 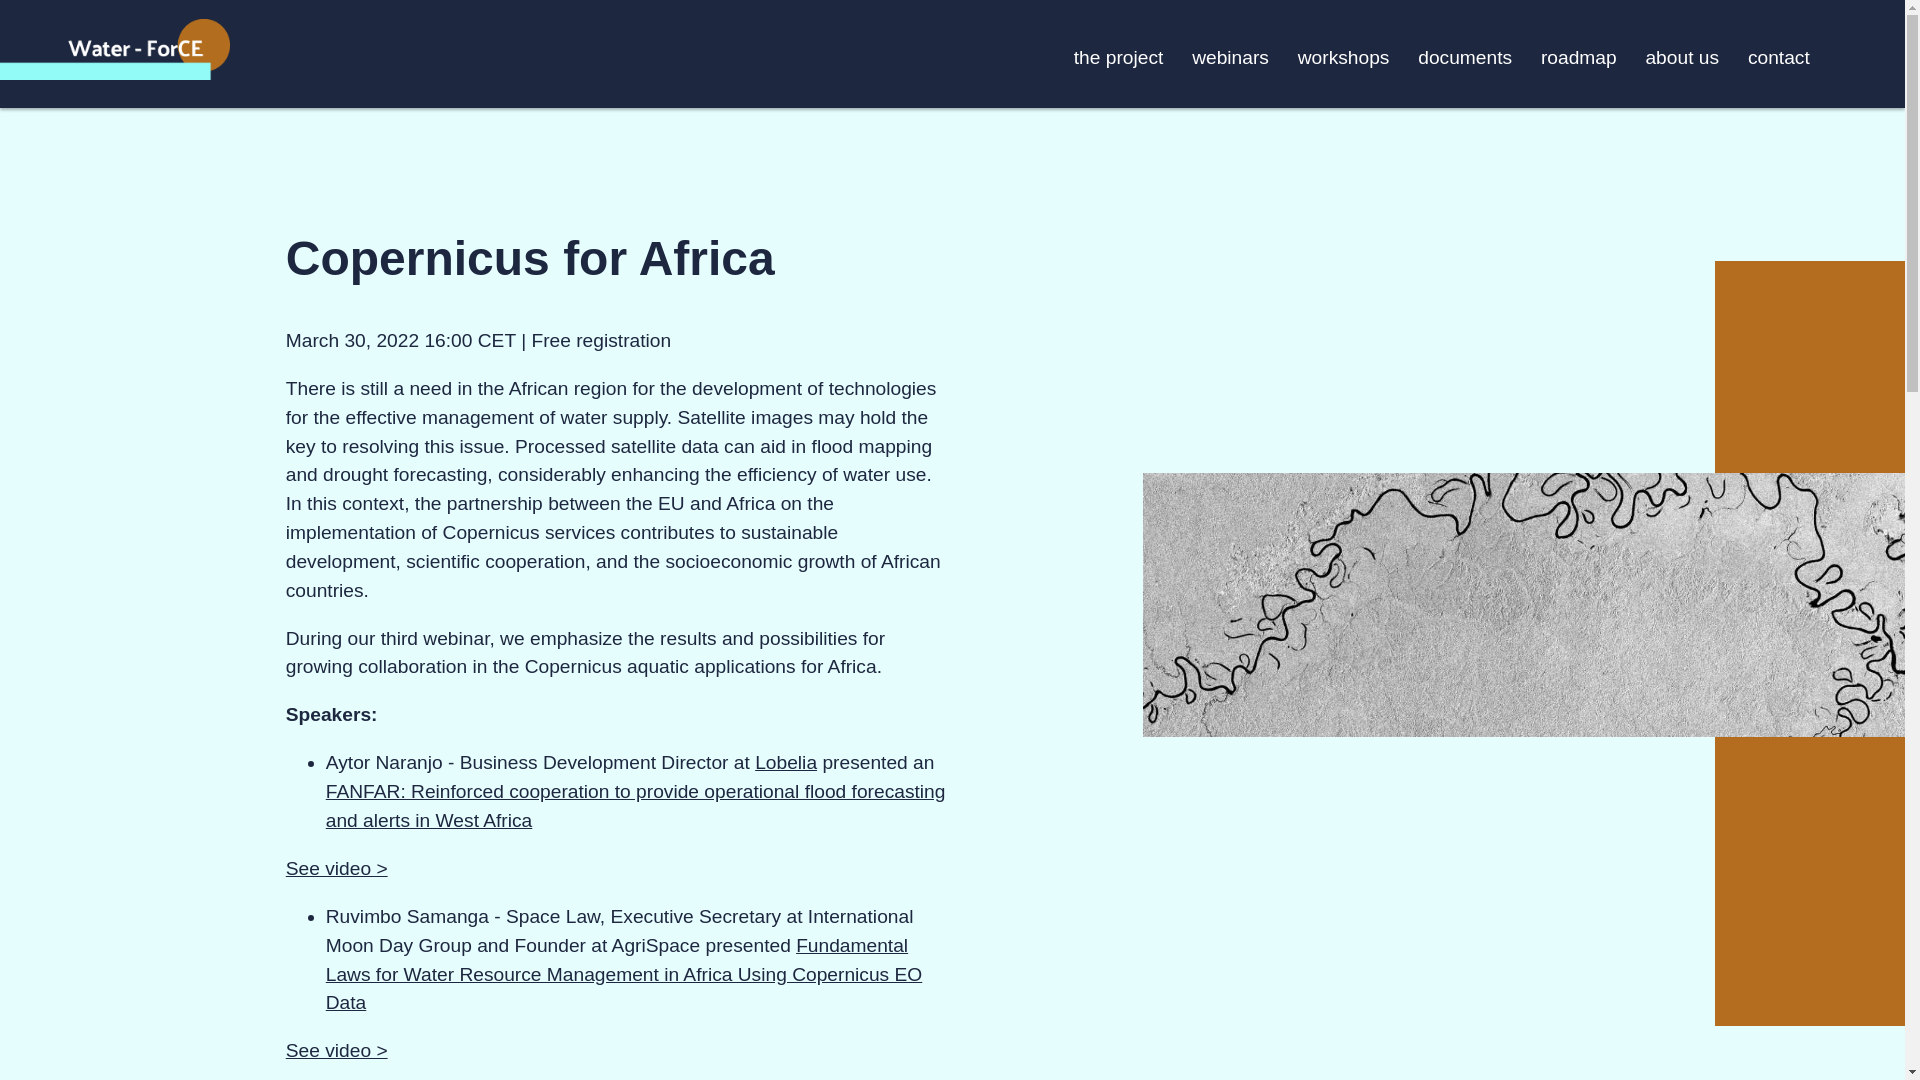 What do you see at coordinates (1778, 54) in the screenshot?
I see `contact` at bounding box center [1778, 54].